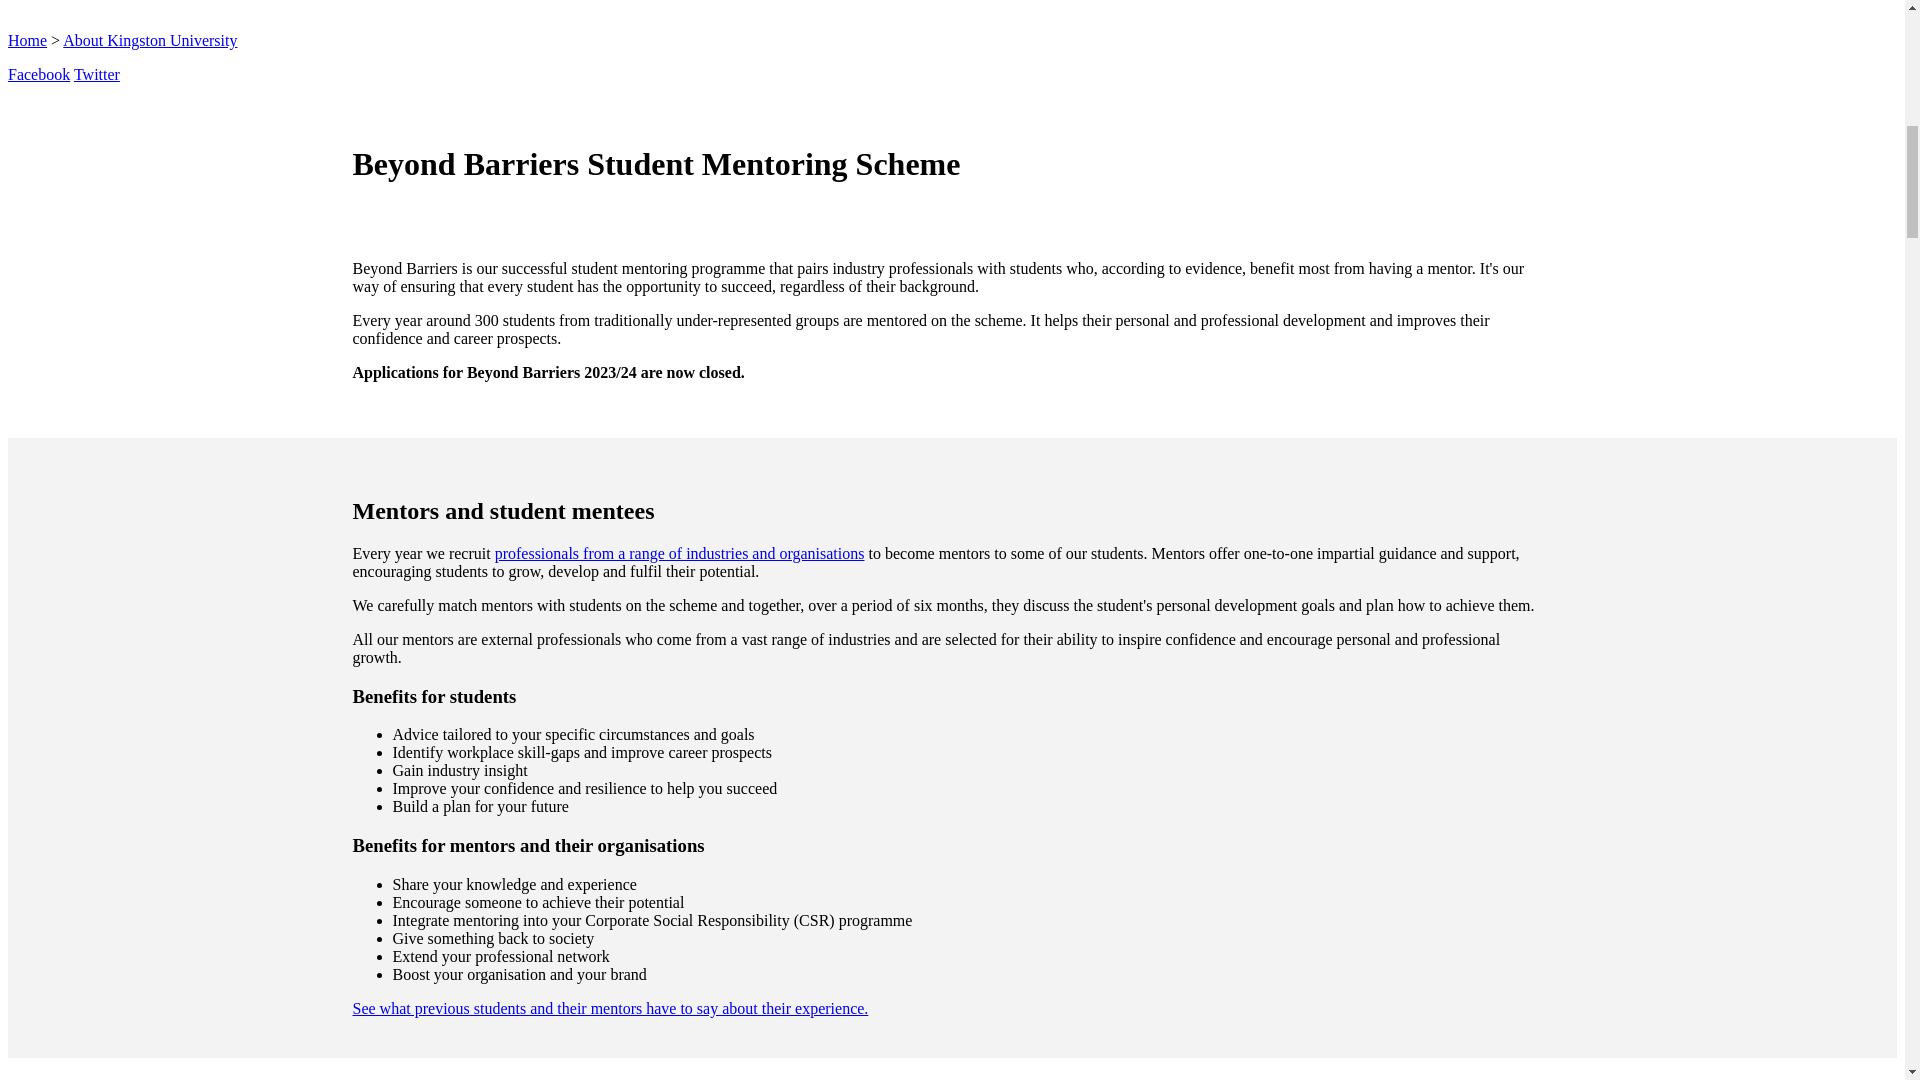 The image size is (1920, 1080). What do you see at coordinates (96, 74) in the screenshot?
I see `Twitter` at bounding box center [96, 74].